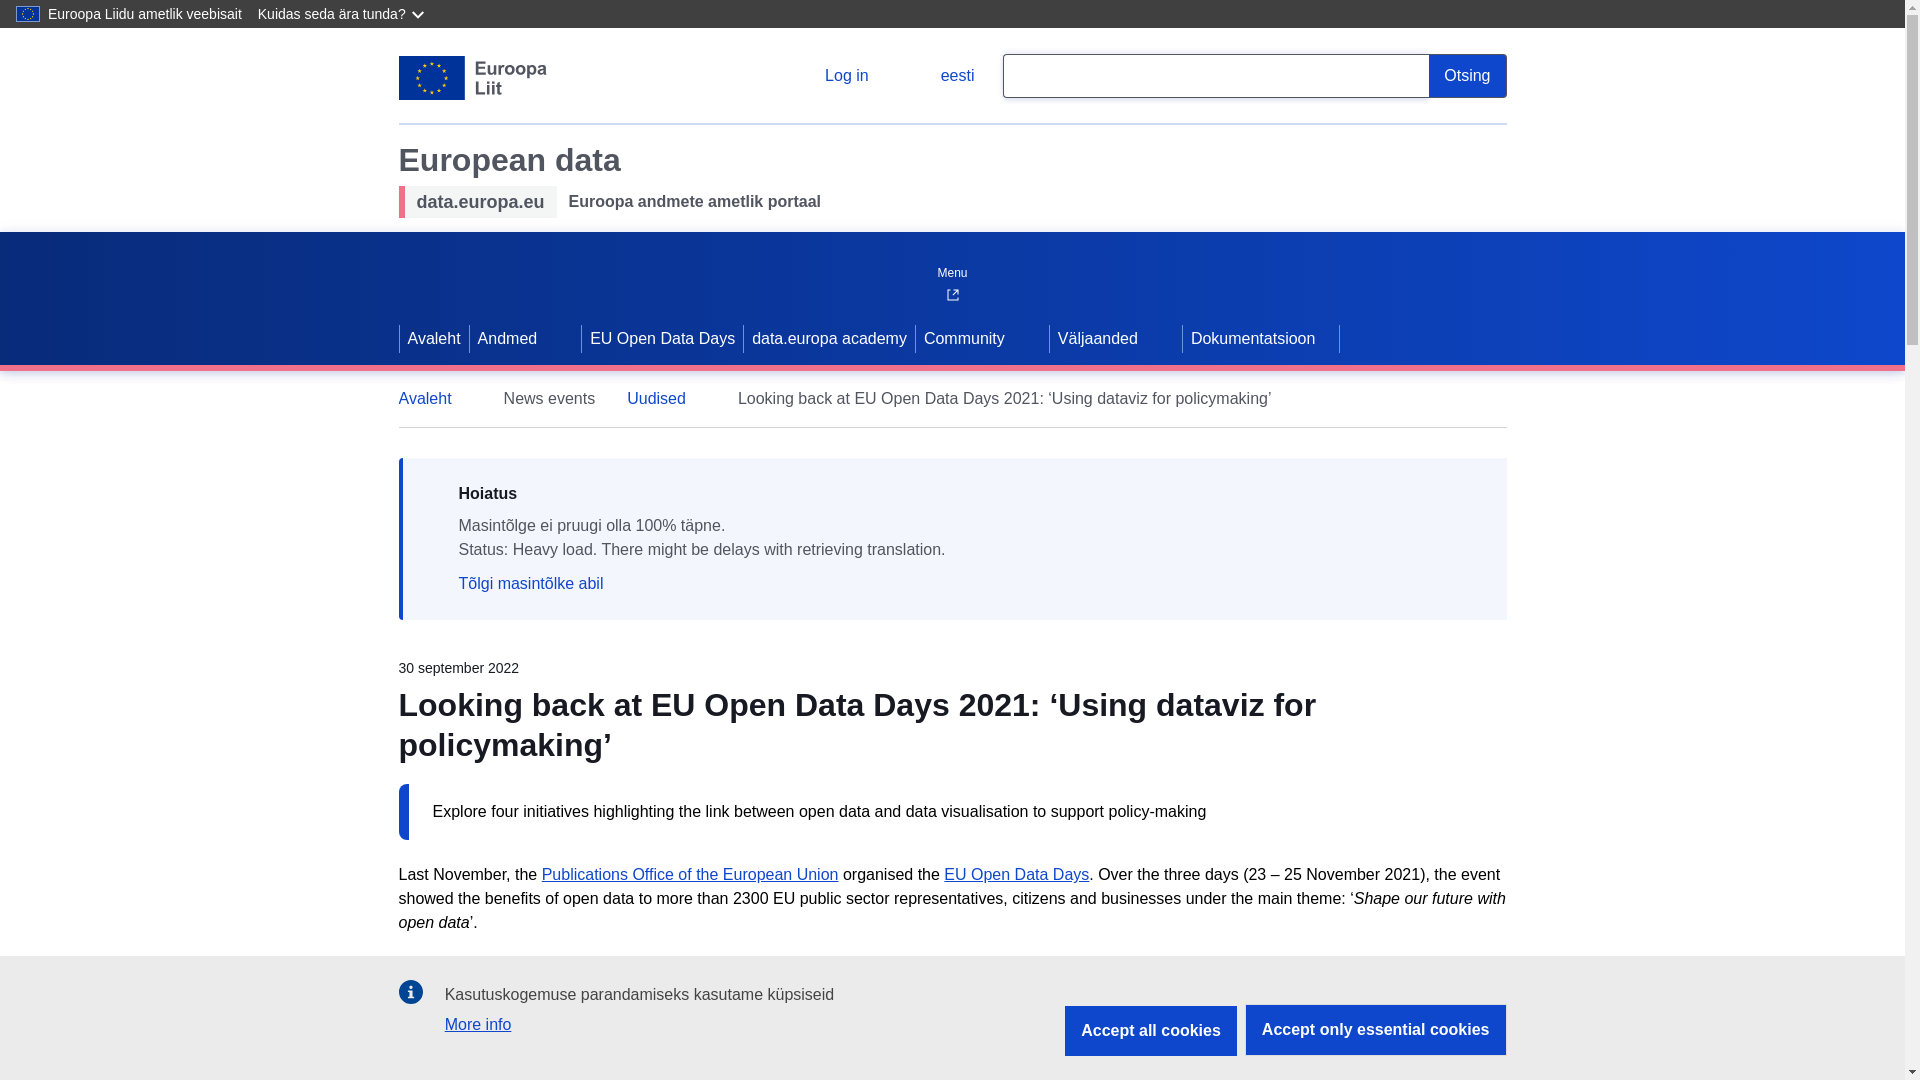  What do you see at coordinates (962, 339) in the screenshot?
I see `Community` at bounding box center [962, 339].